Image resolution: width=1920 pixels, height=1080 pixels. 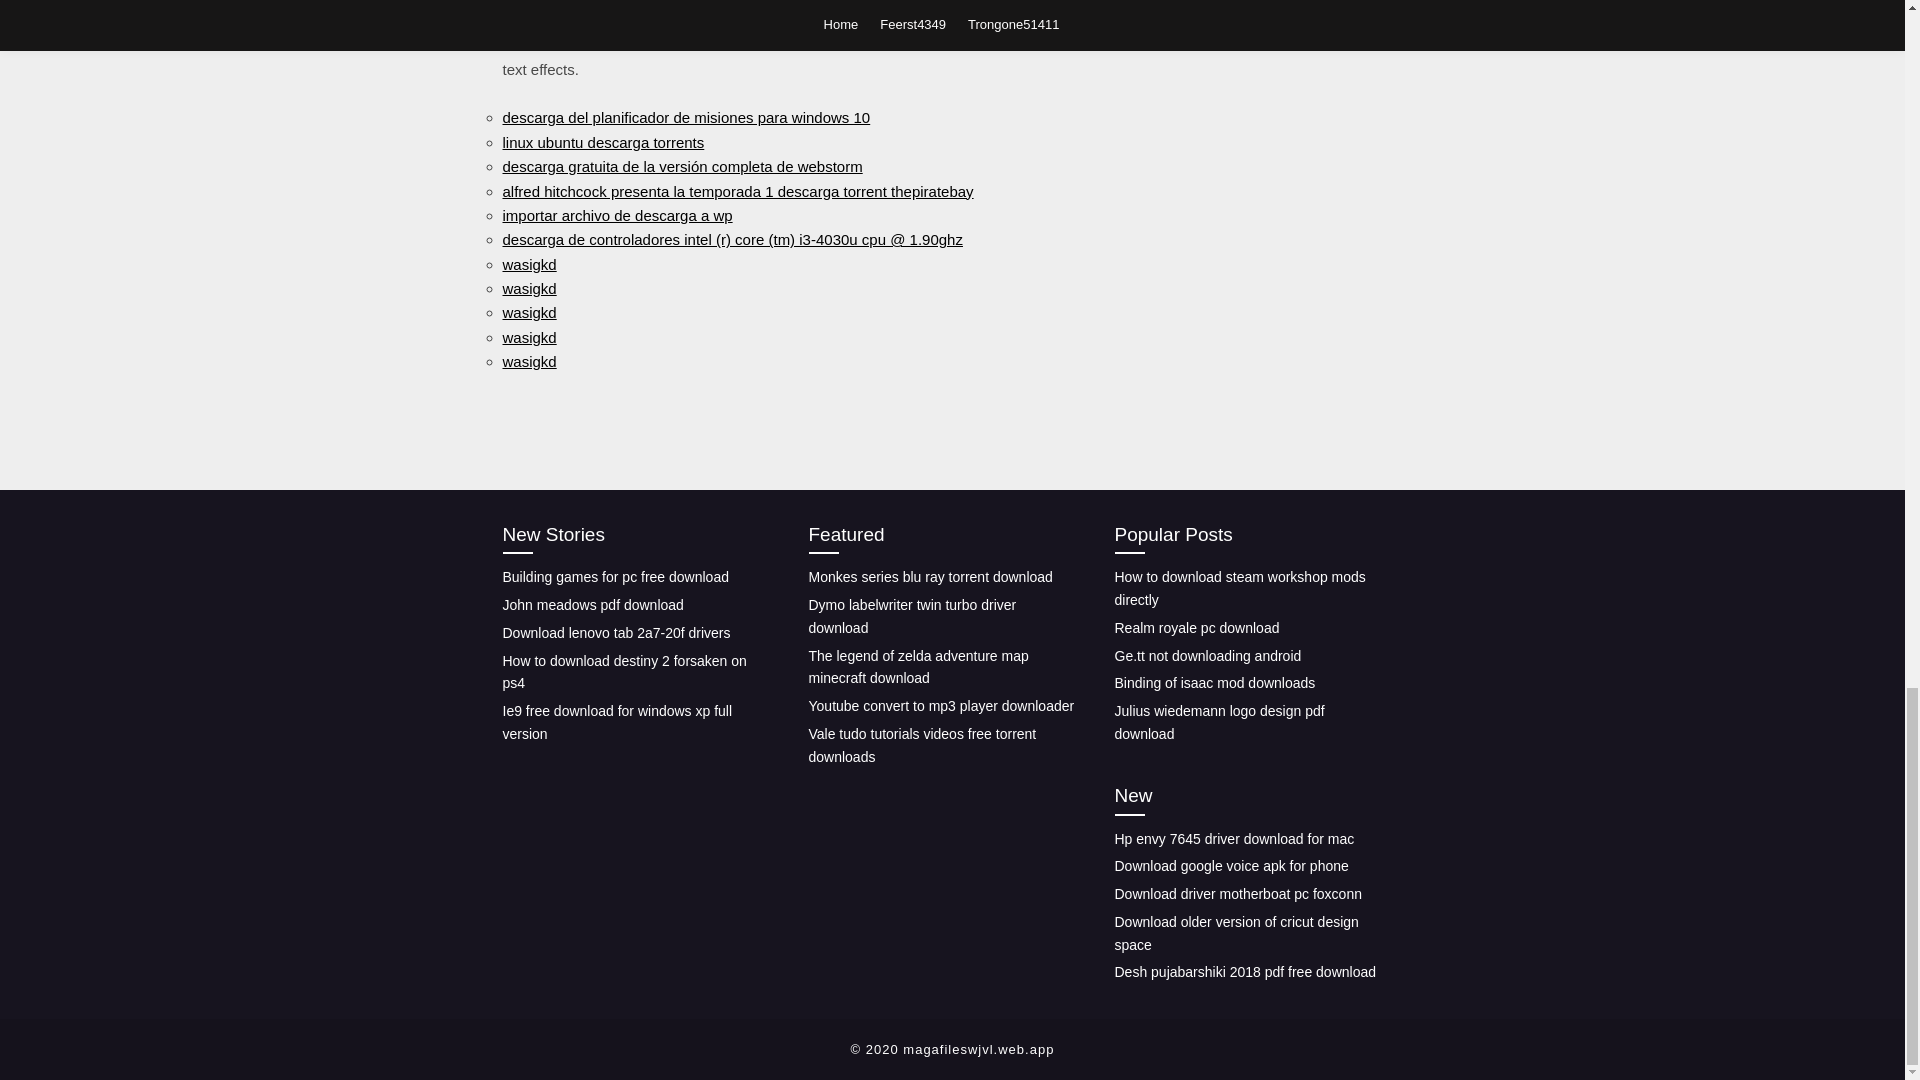 What do you see at coordinates (940, 705) in the screenshot?
I see `Youtube convert to mp3 player downloader` at bounding box center [940, 705].